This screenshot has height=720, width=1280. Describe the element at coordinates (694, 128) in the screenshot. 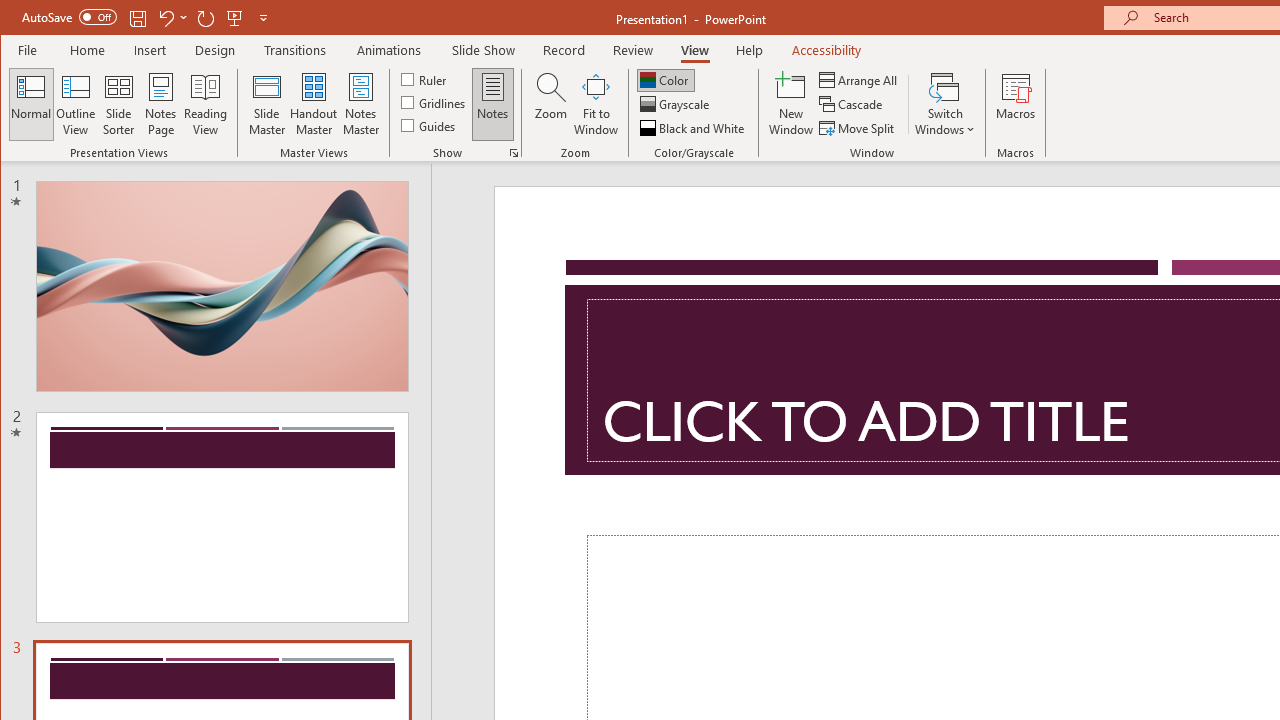

I see `Black and White` at that location.